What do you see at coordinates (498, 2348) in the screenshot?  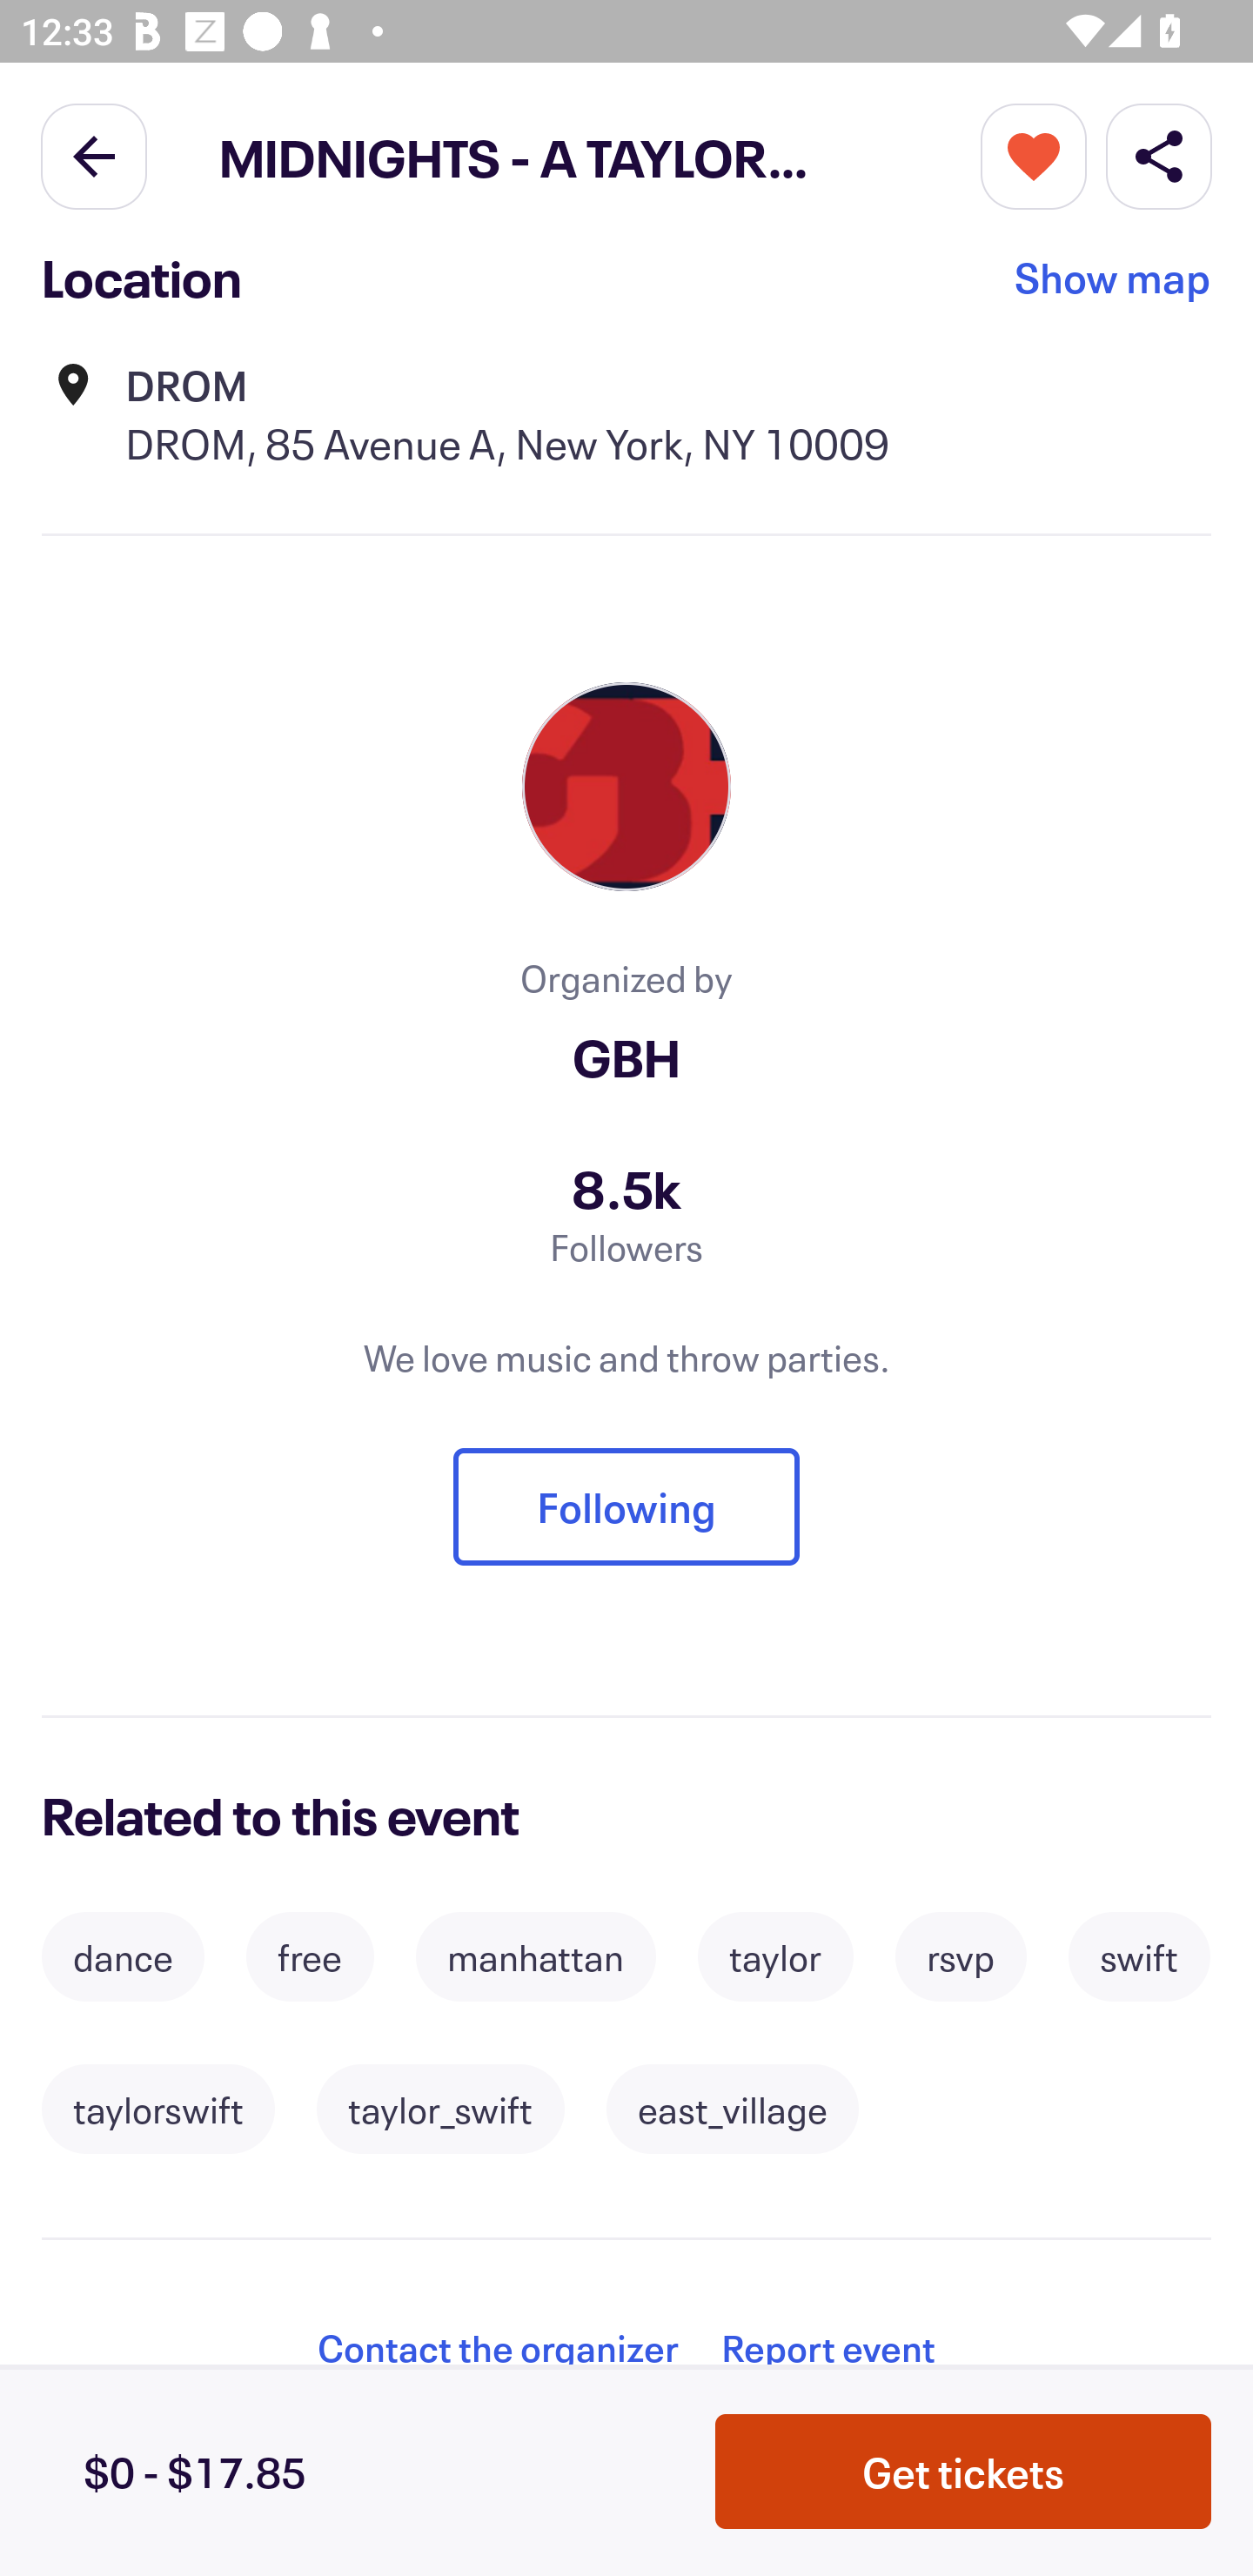 I see `Contact the organizer` at bounding box center [498, 2348].